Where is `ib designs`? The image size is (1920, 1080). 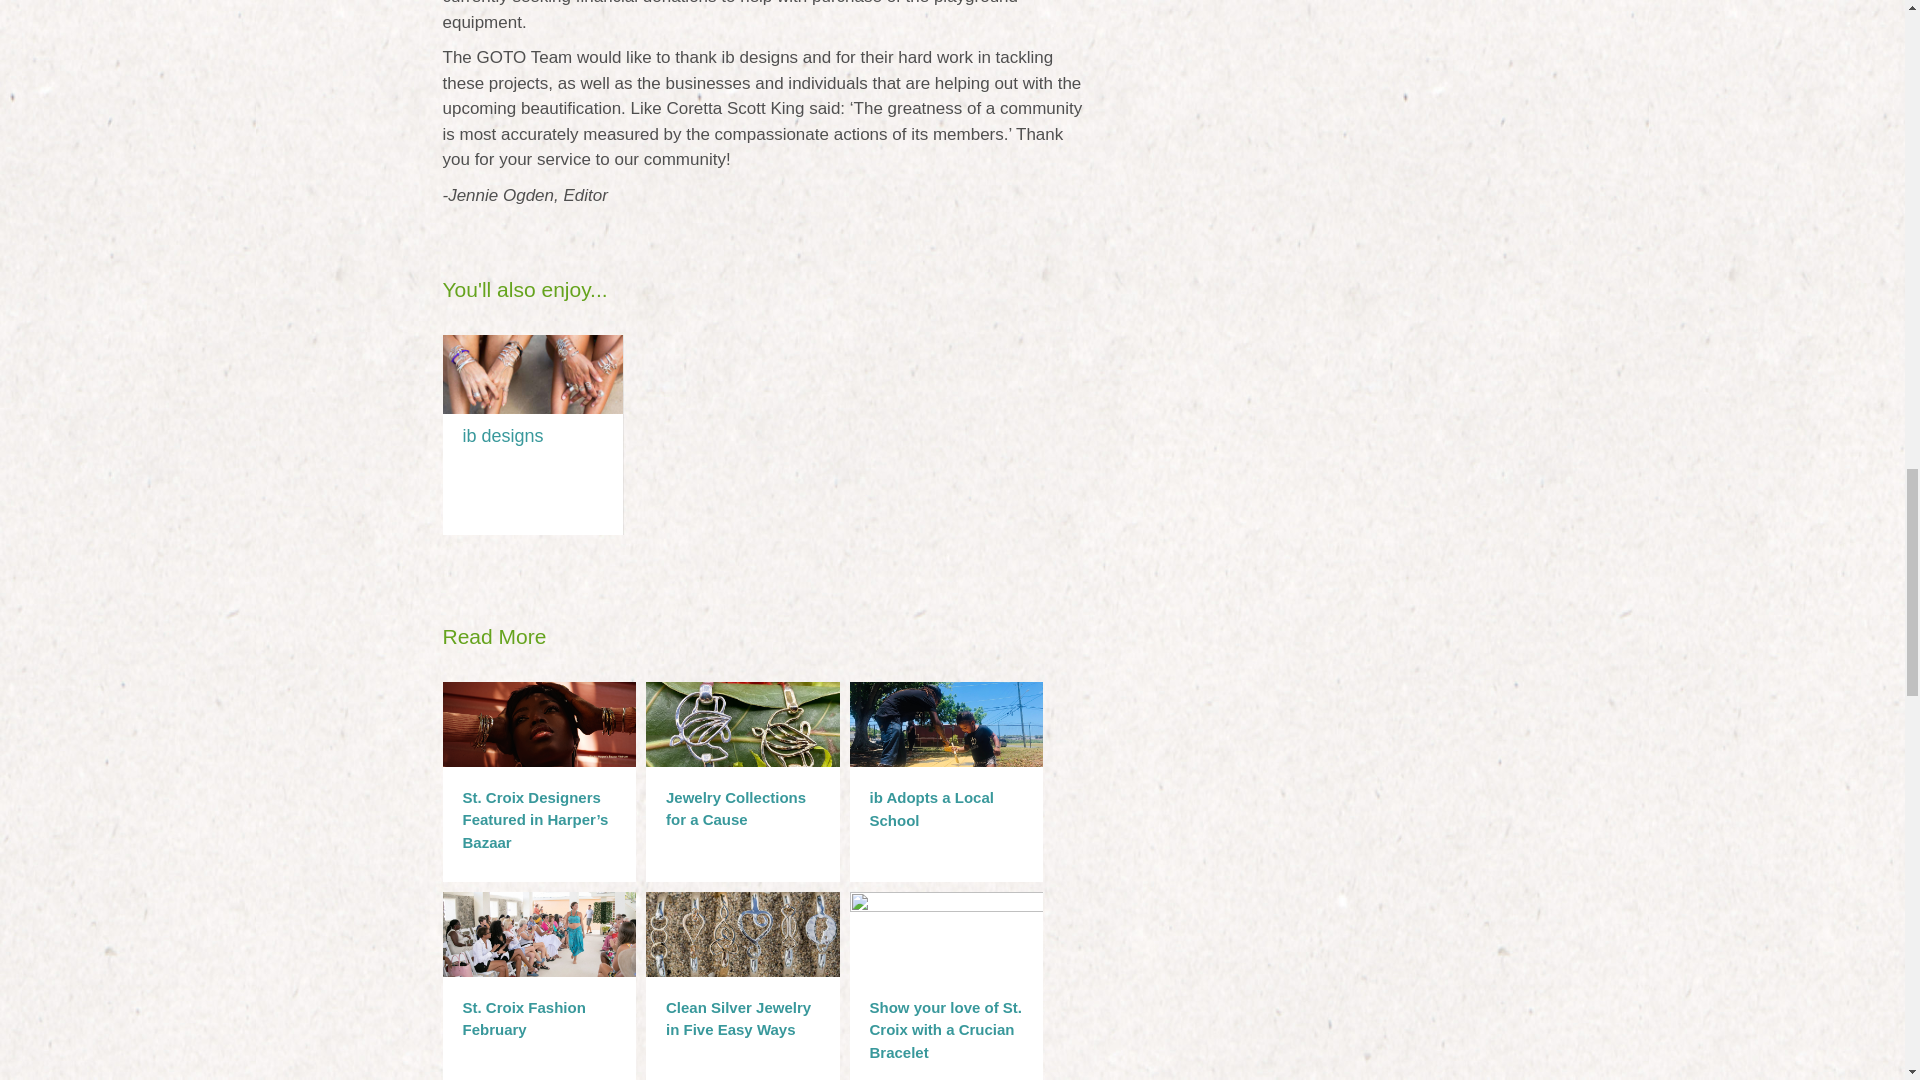
ib designs is located at coordinates (502, 436).